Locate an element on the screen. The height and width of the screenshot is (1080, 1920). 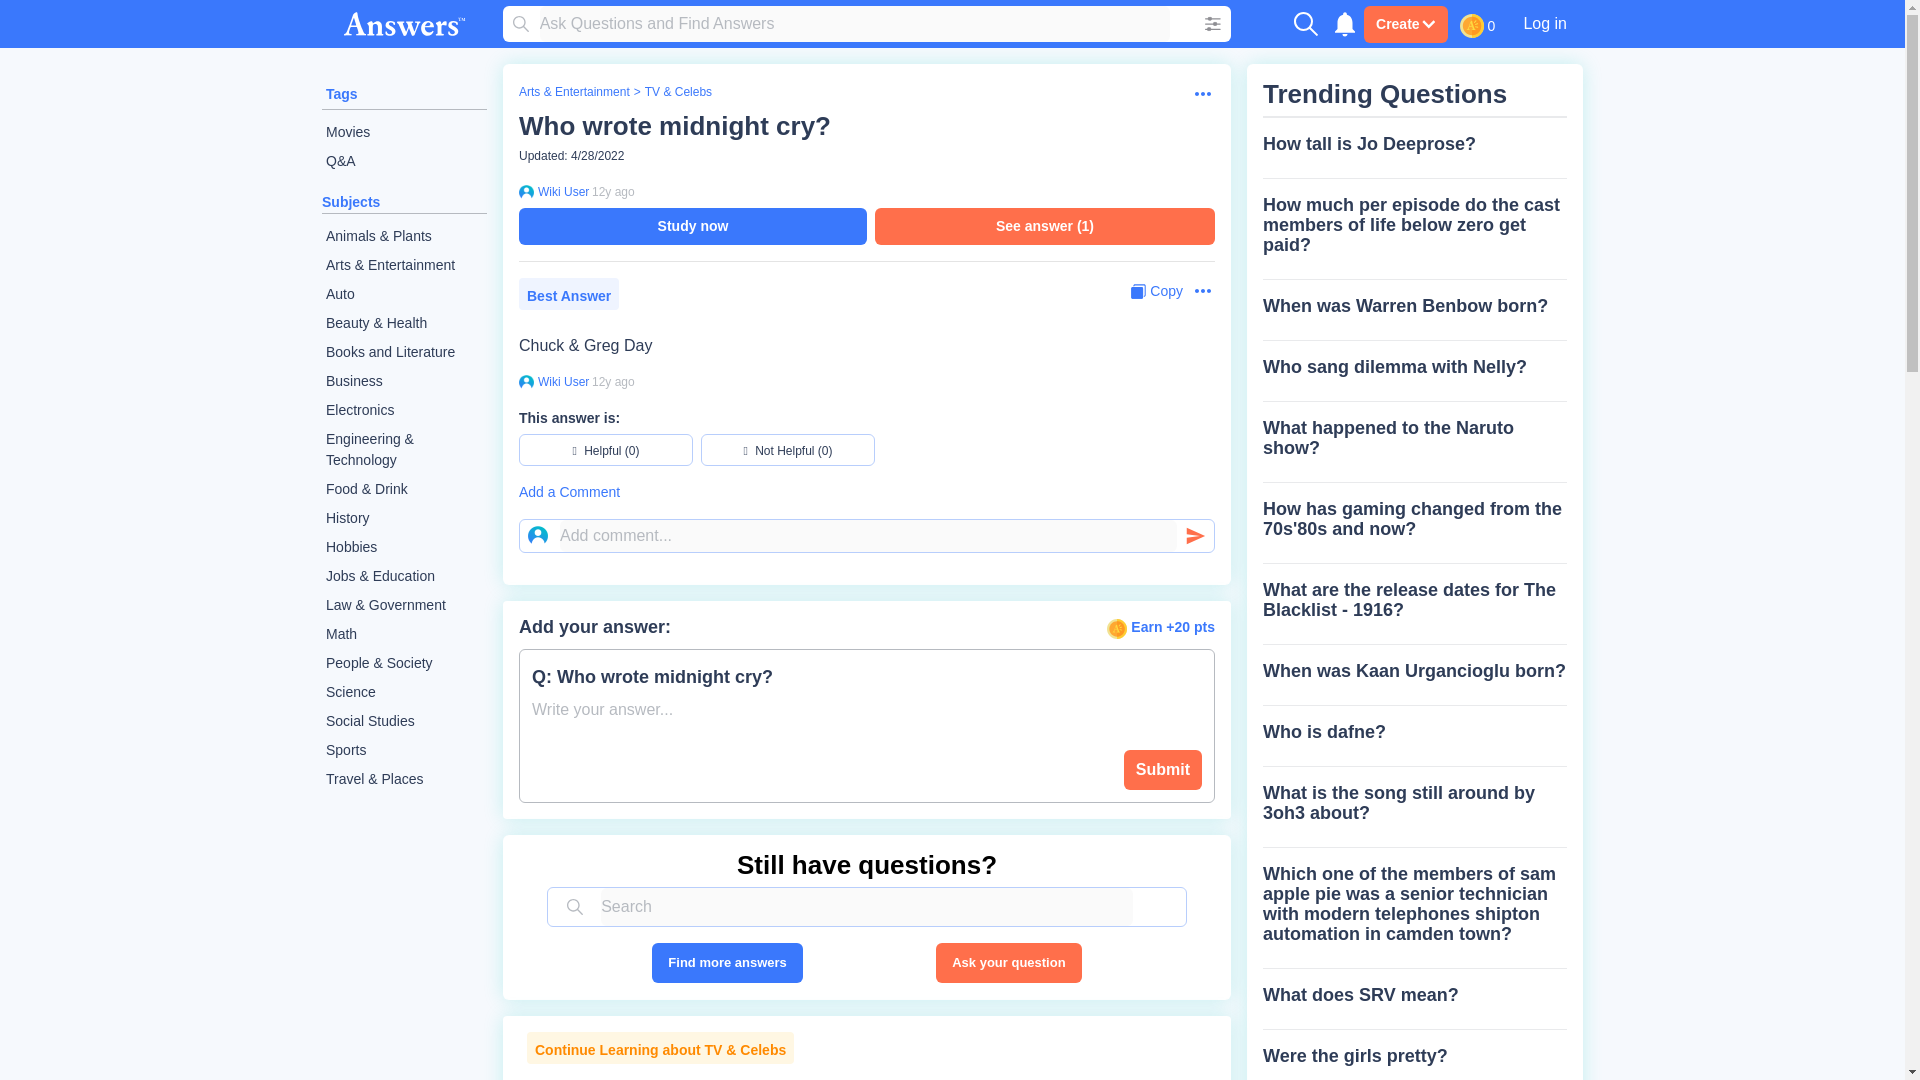
Business is located at coordinates (404, 382).